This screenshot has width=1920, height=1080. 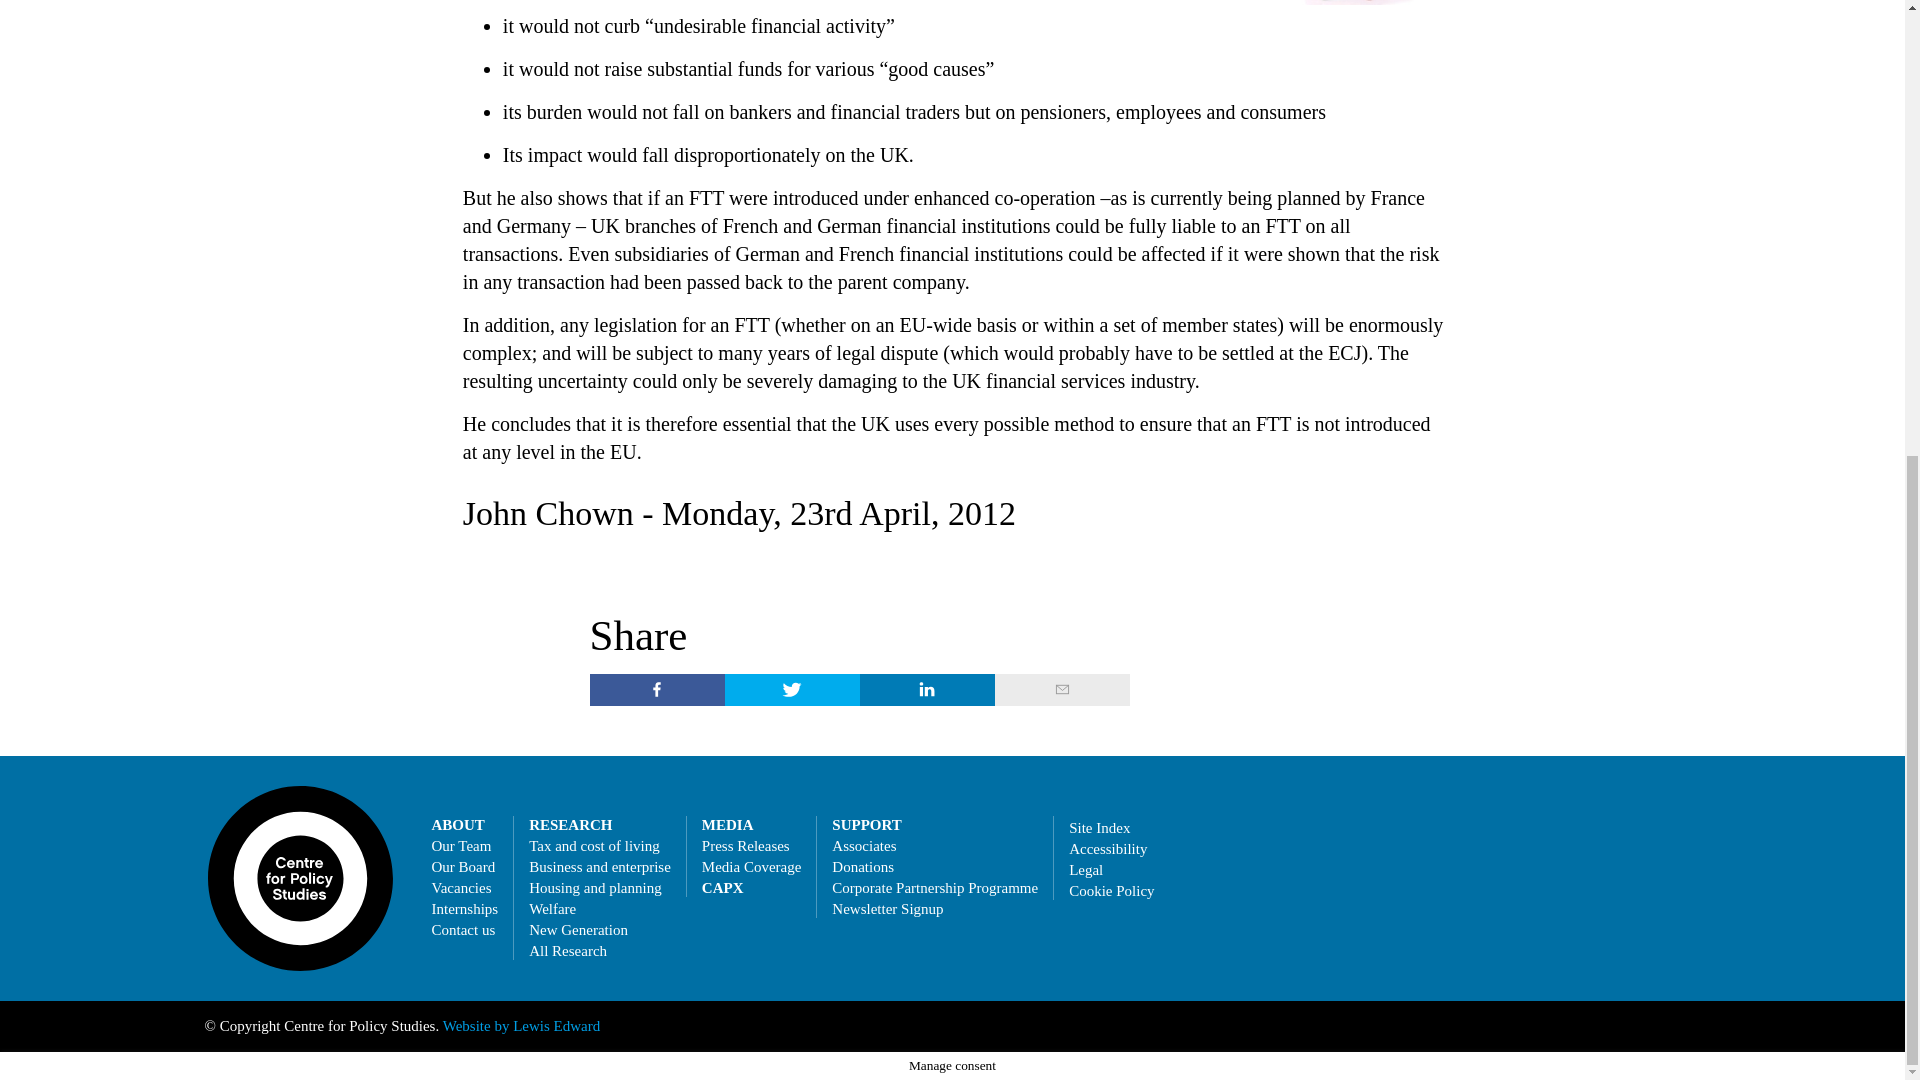 I want to click on ABOUT, so click(x=458, y=824).